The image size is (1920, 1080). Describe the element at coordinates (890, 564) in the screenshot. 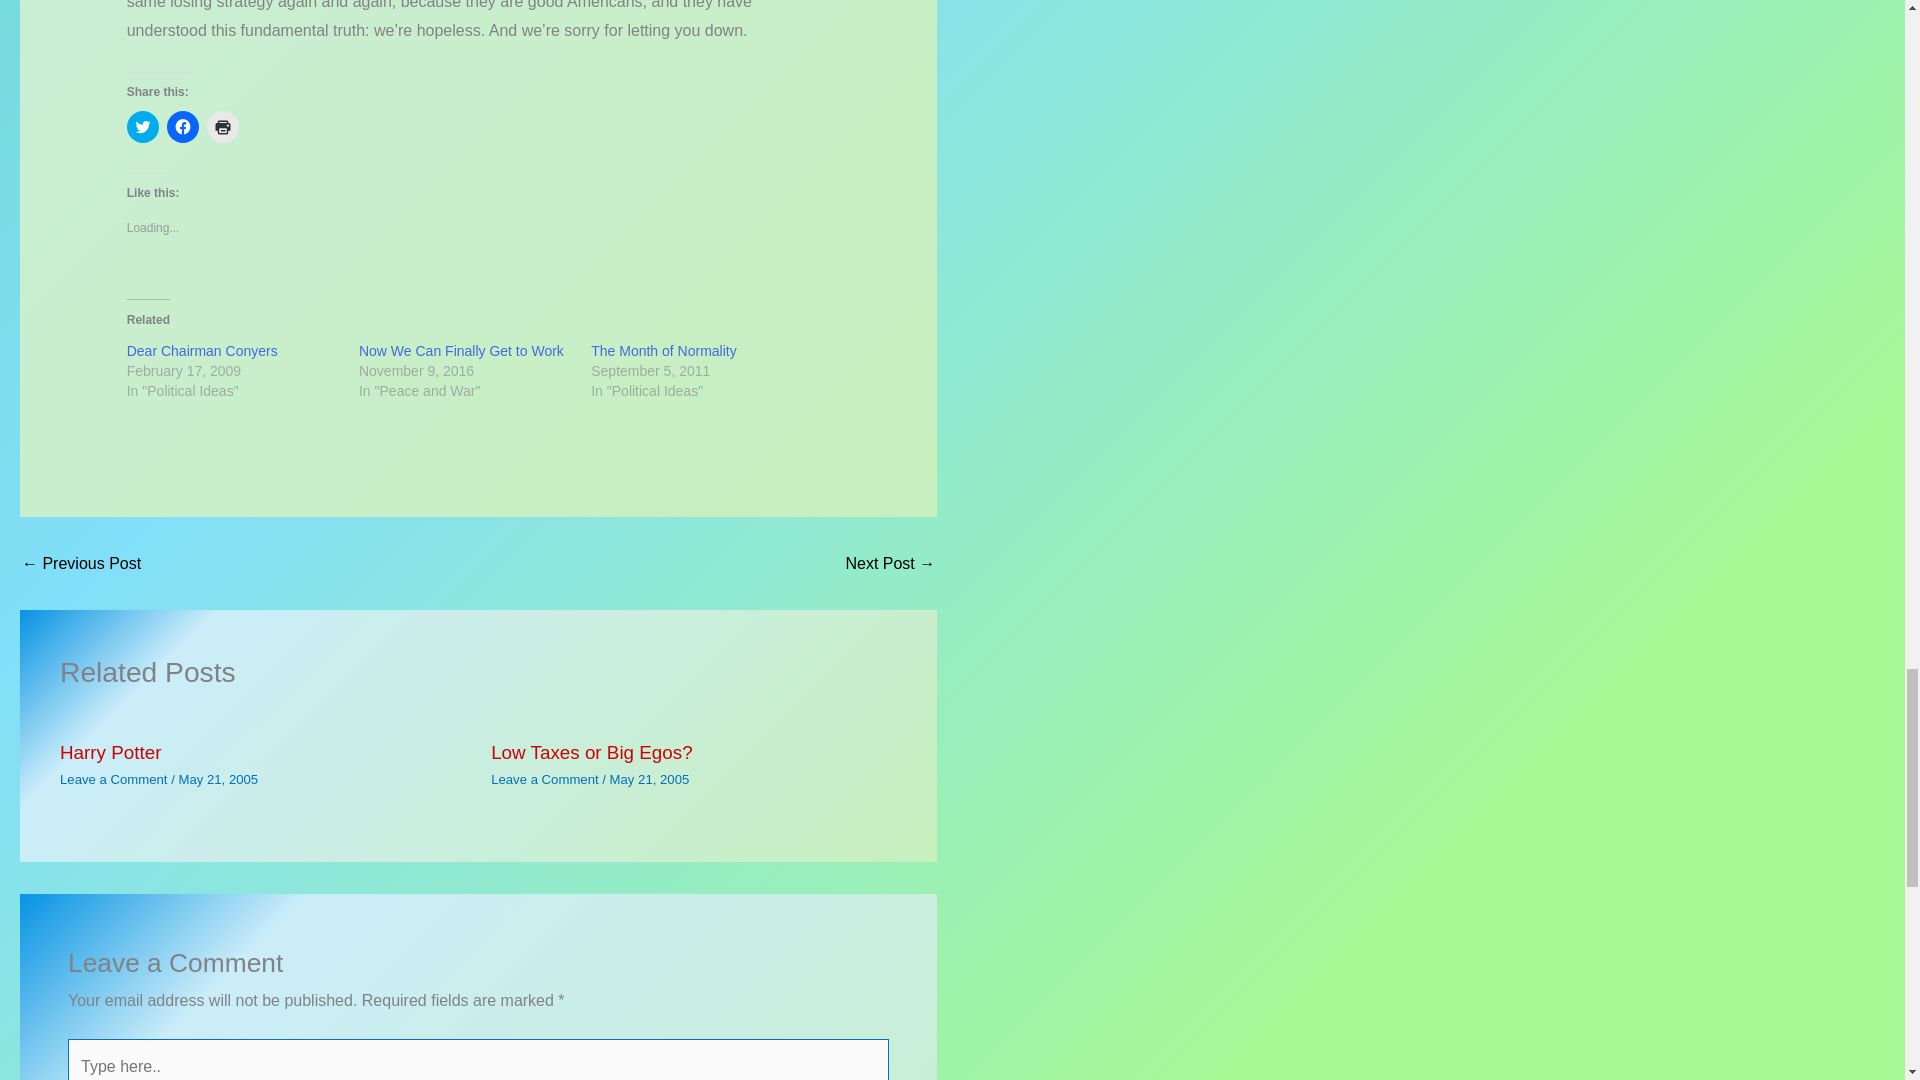

I see `Communicating Regional Sustainability` at that location.